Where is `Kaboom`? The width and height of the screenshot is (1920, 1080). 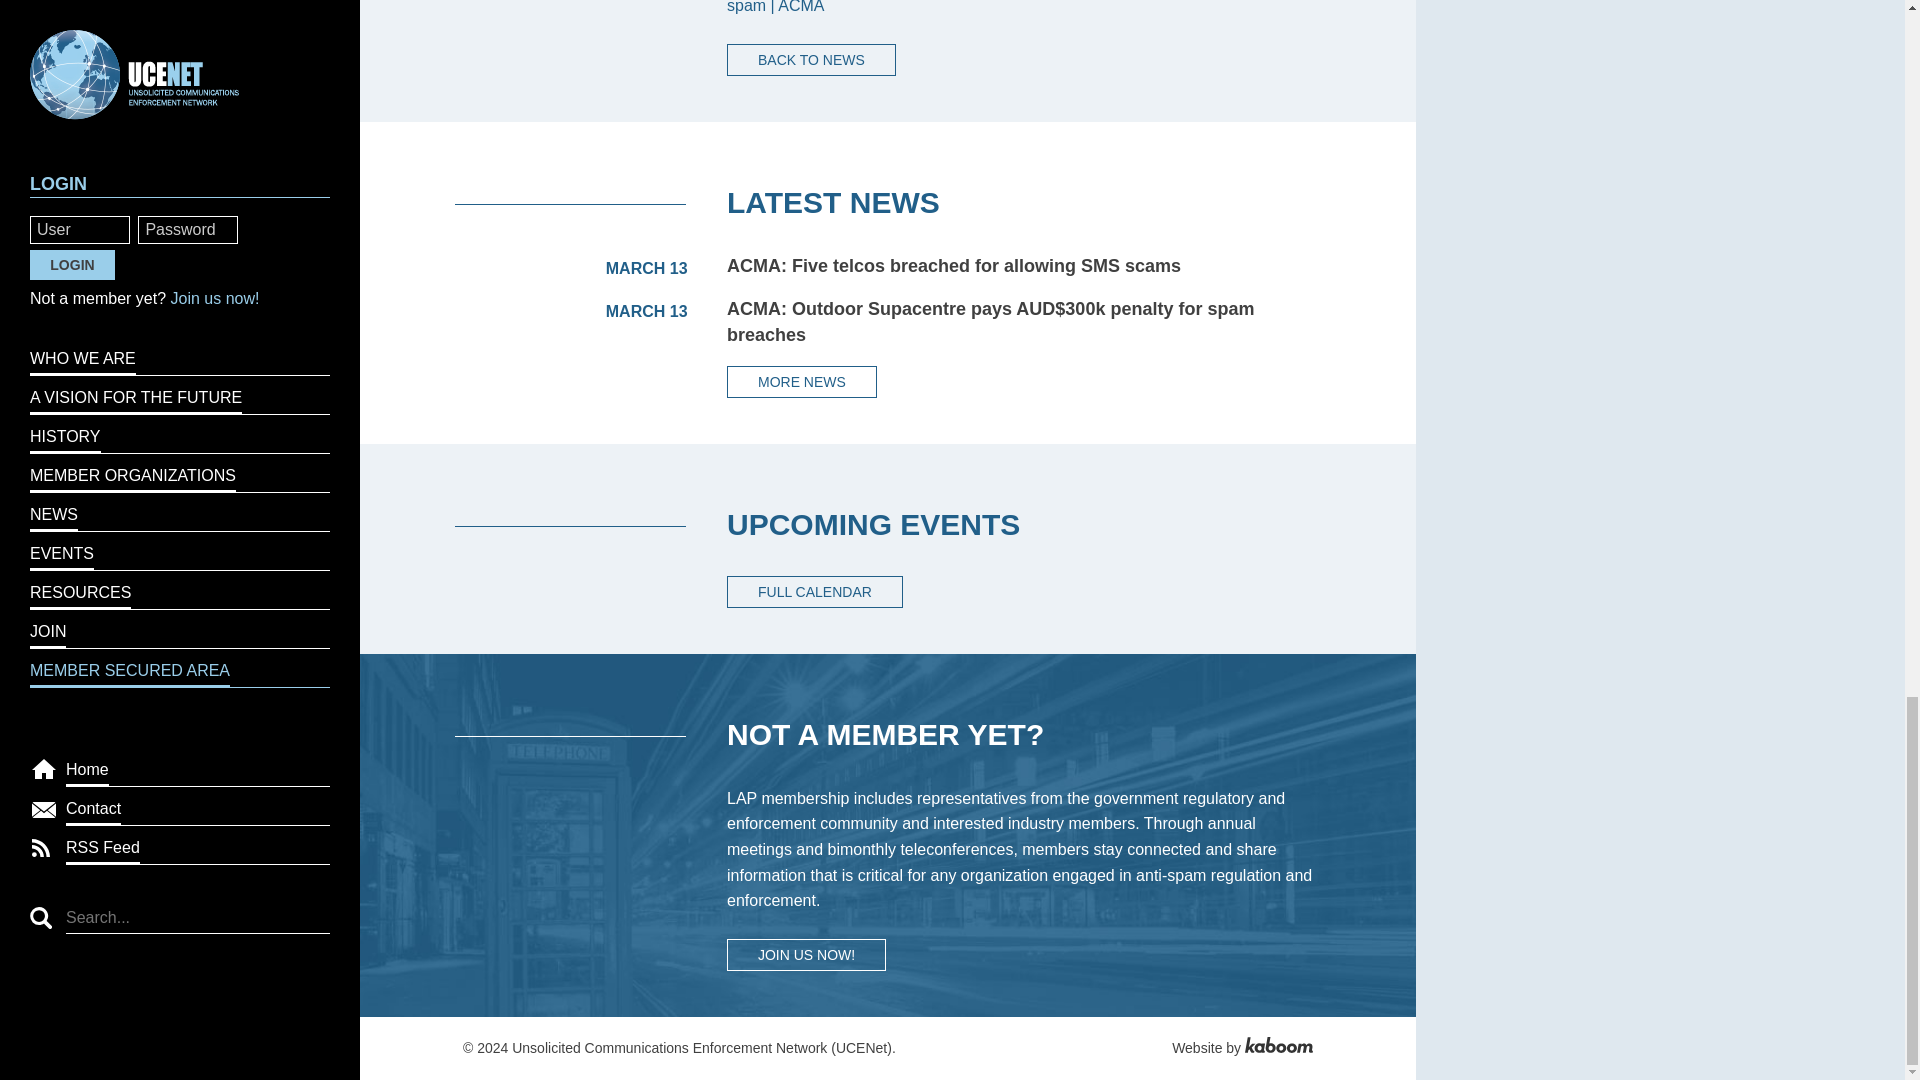 Kaboom is located at coordinates (1278, 1048).